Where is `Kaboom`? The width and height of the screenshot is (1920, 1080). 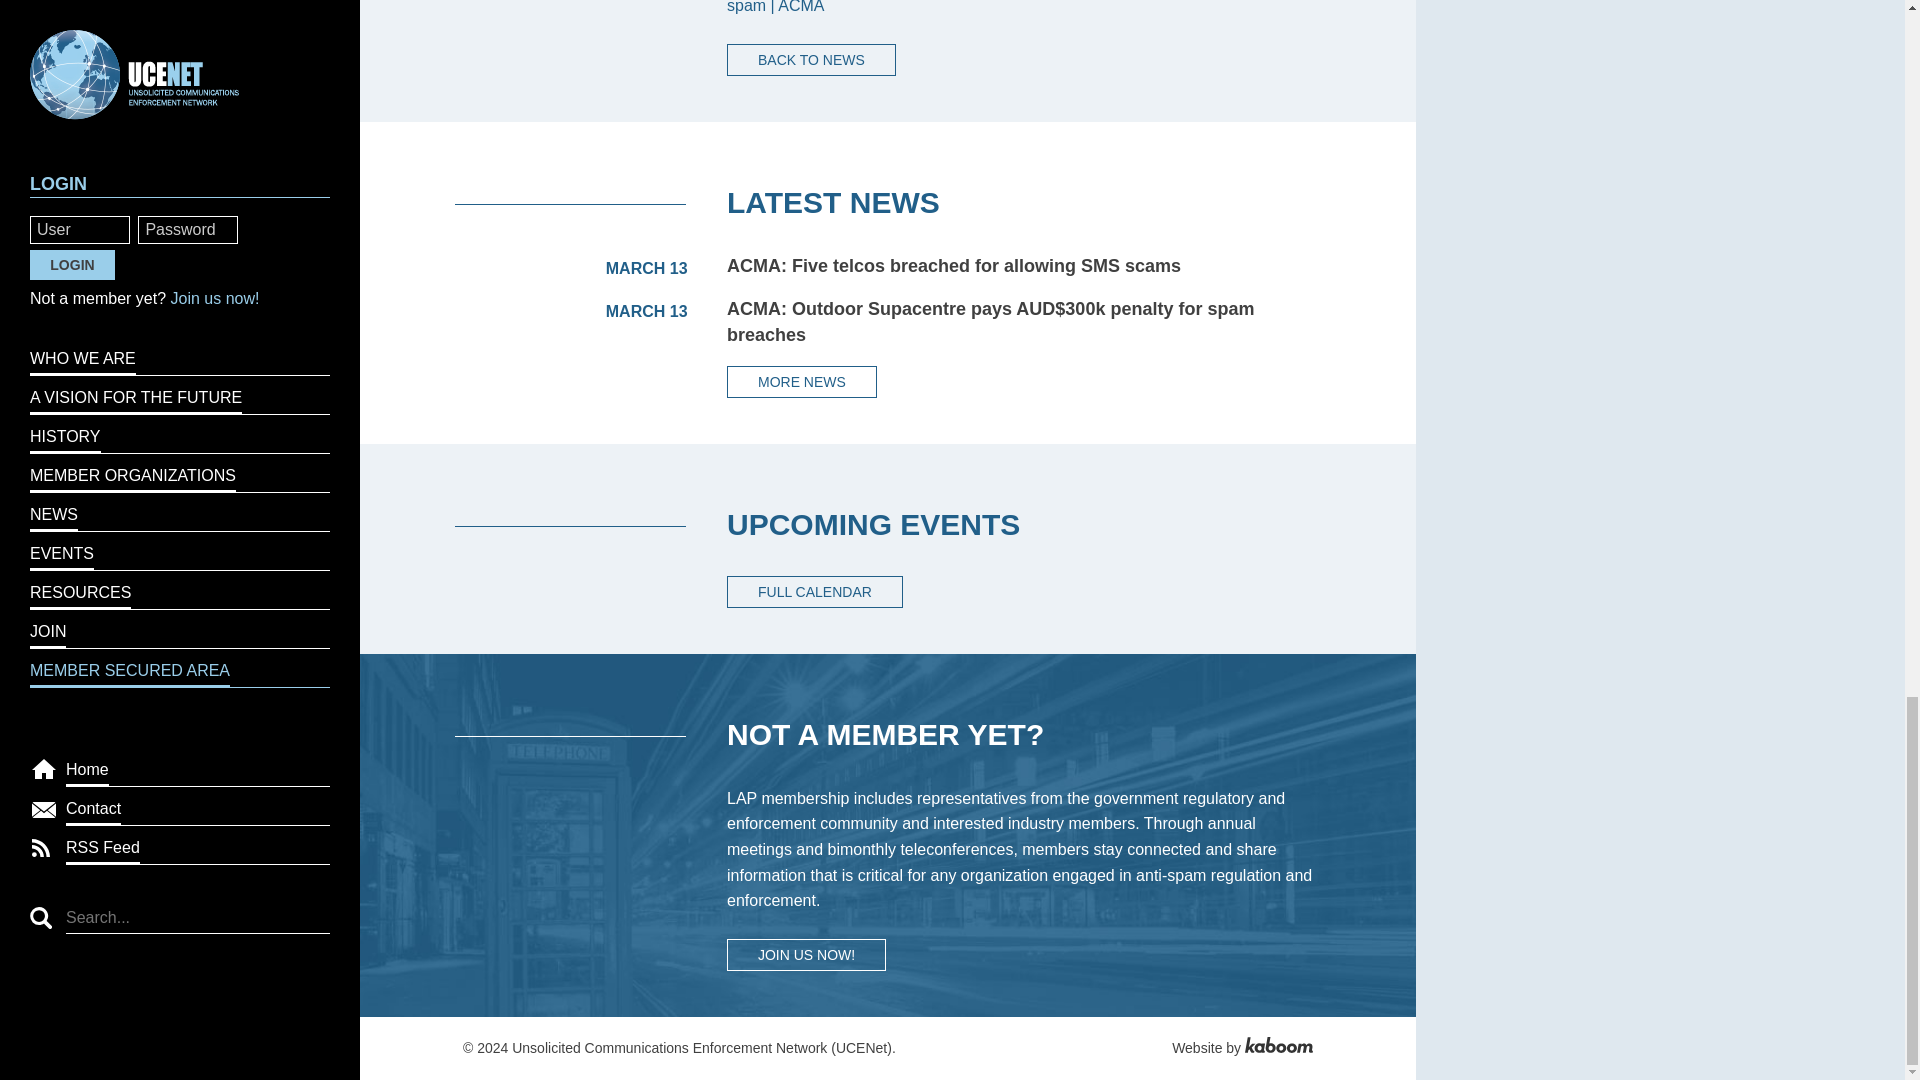 Kaboom is located at coordinates (1278, 1048).